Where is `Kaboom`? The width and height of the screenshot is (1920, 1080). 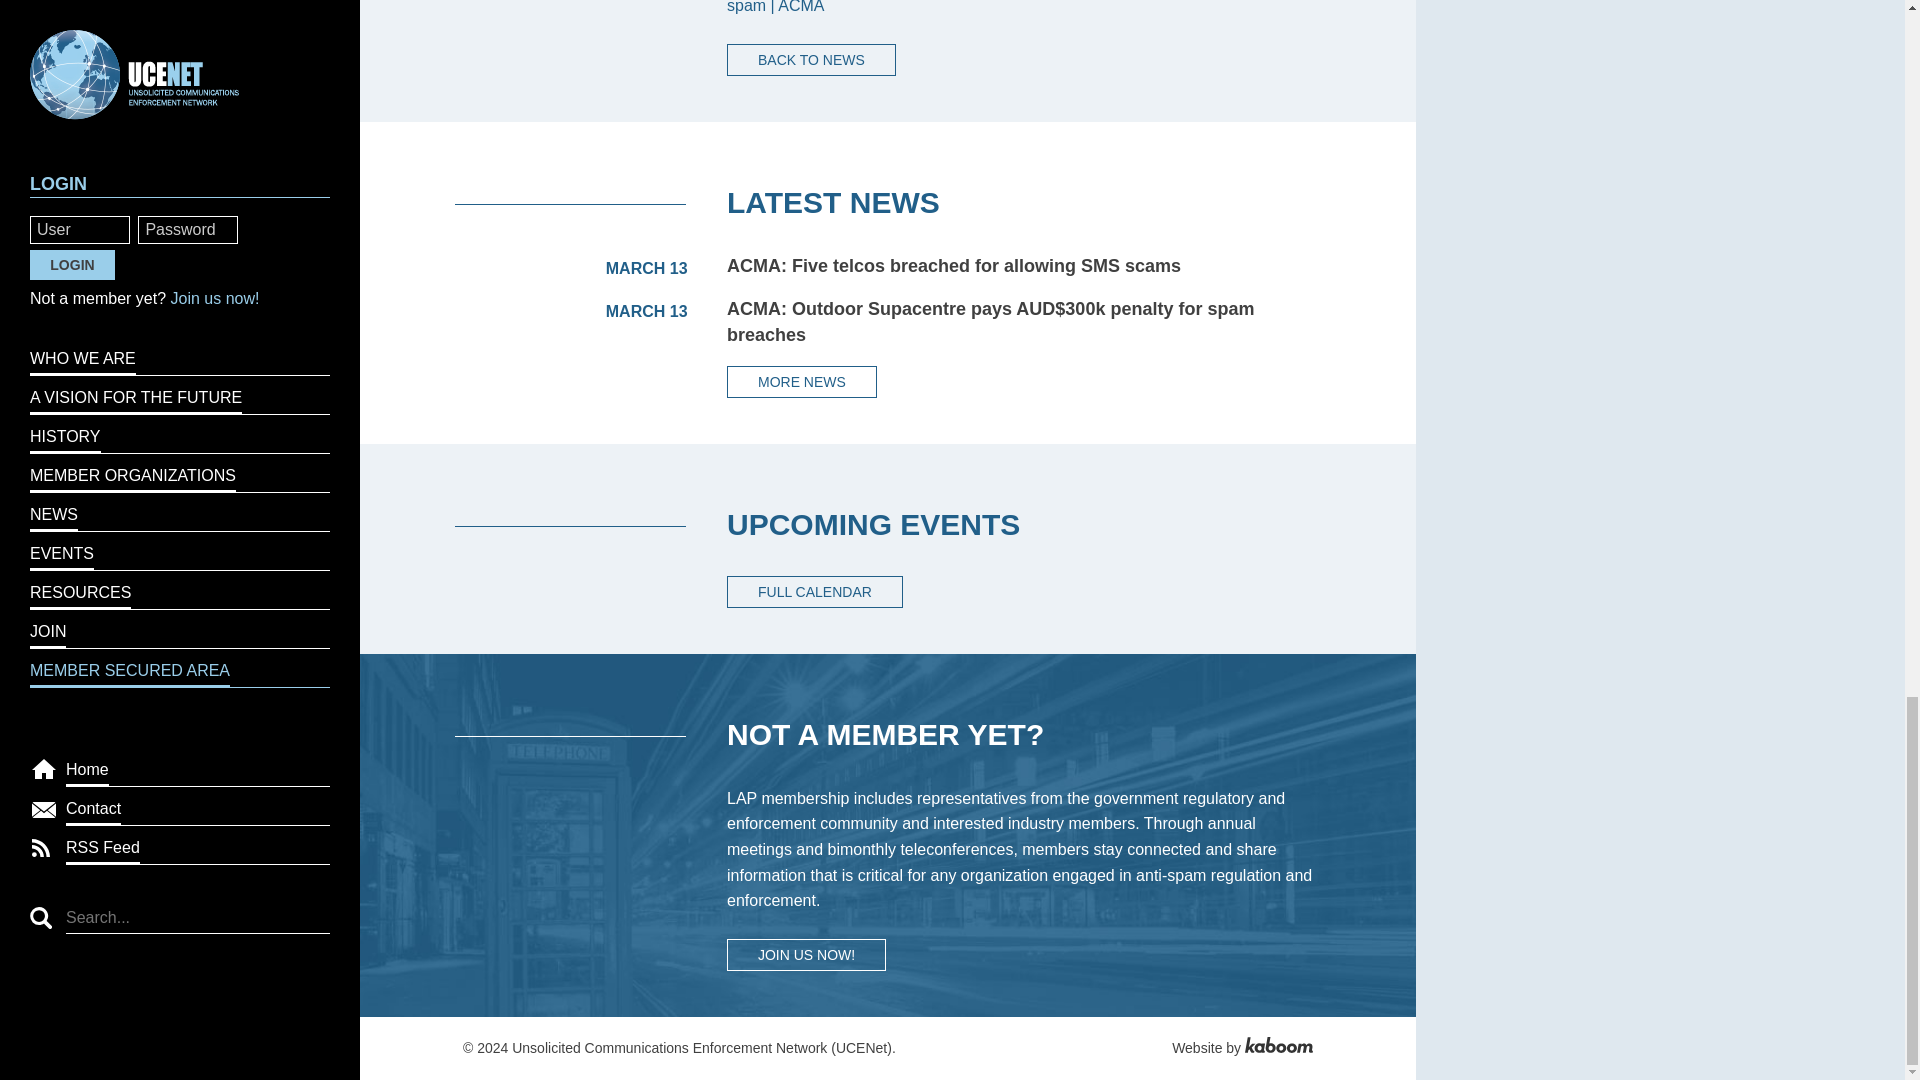 Kaboom is located at coordinates (1278, 1048).